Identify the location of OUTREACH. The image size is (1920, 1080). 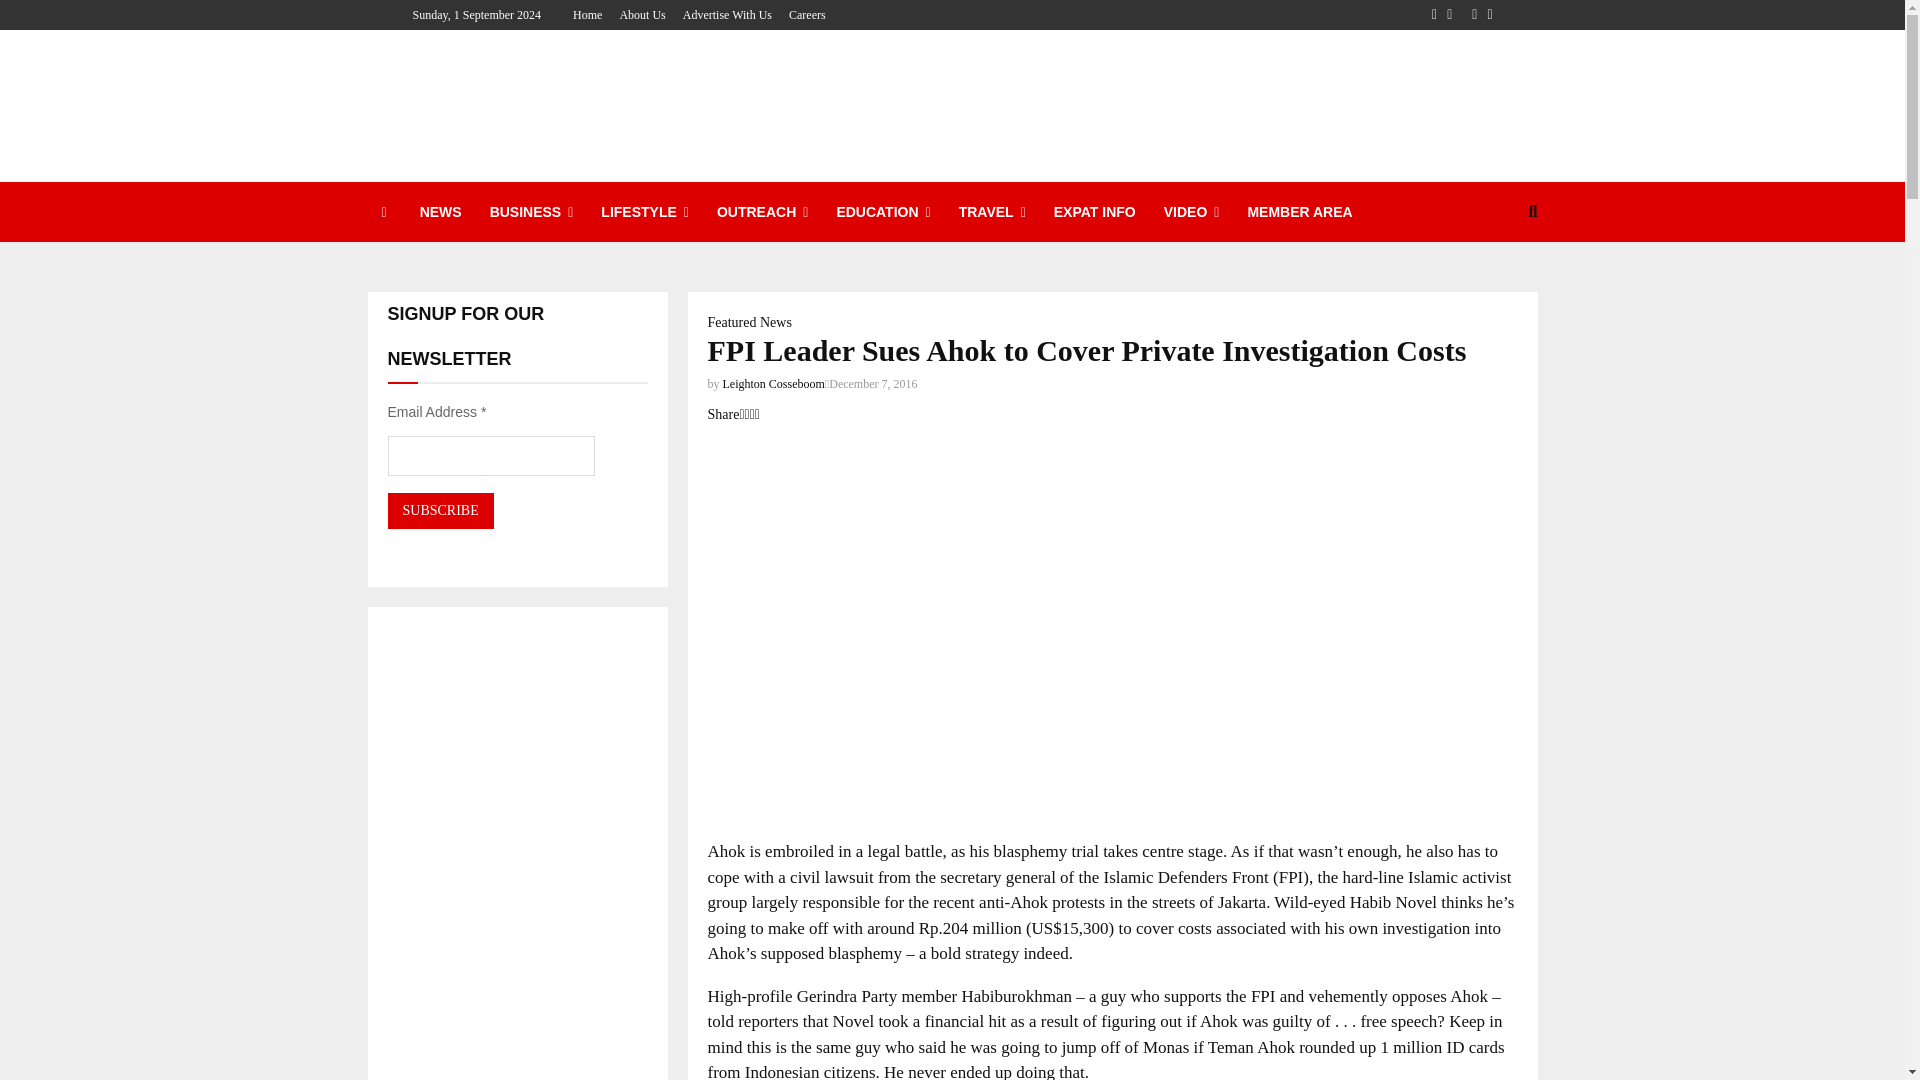
(762, 212).